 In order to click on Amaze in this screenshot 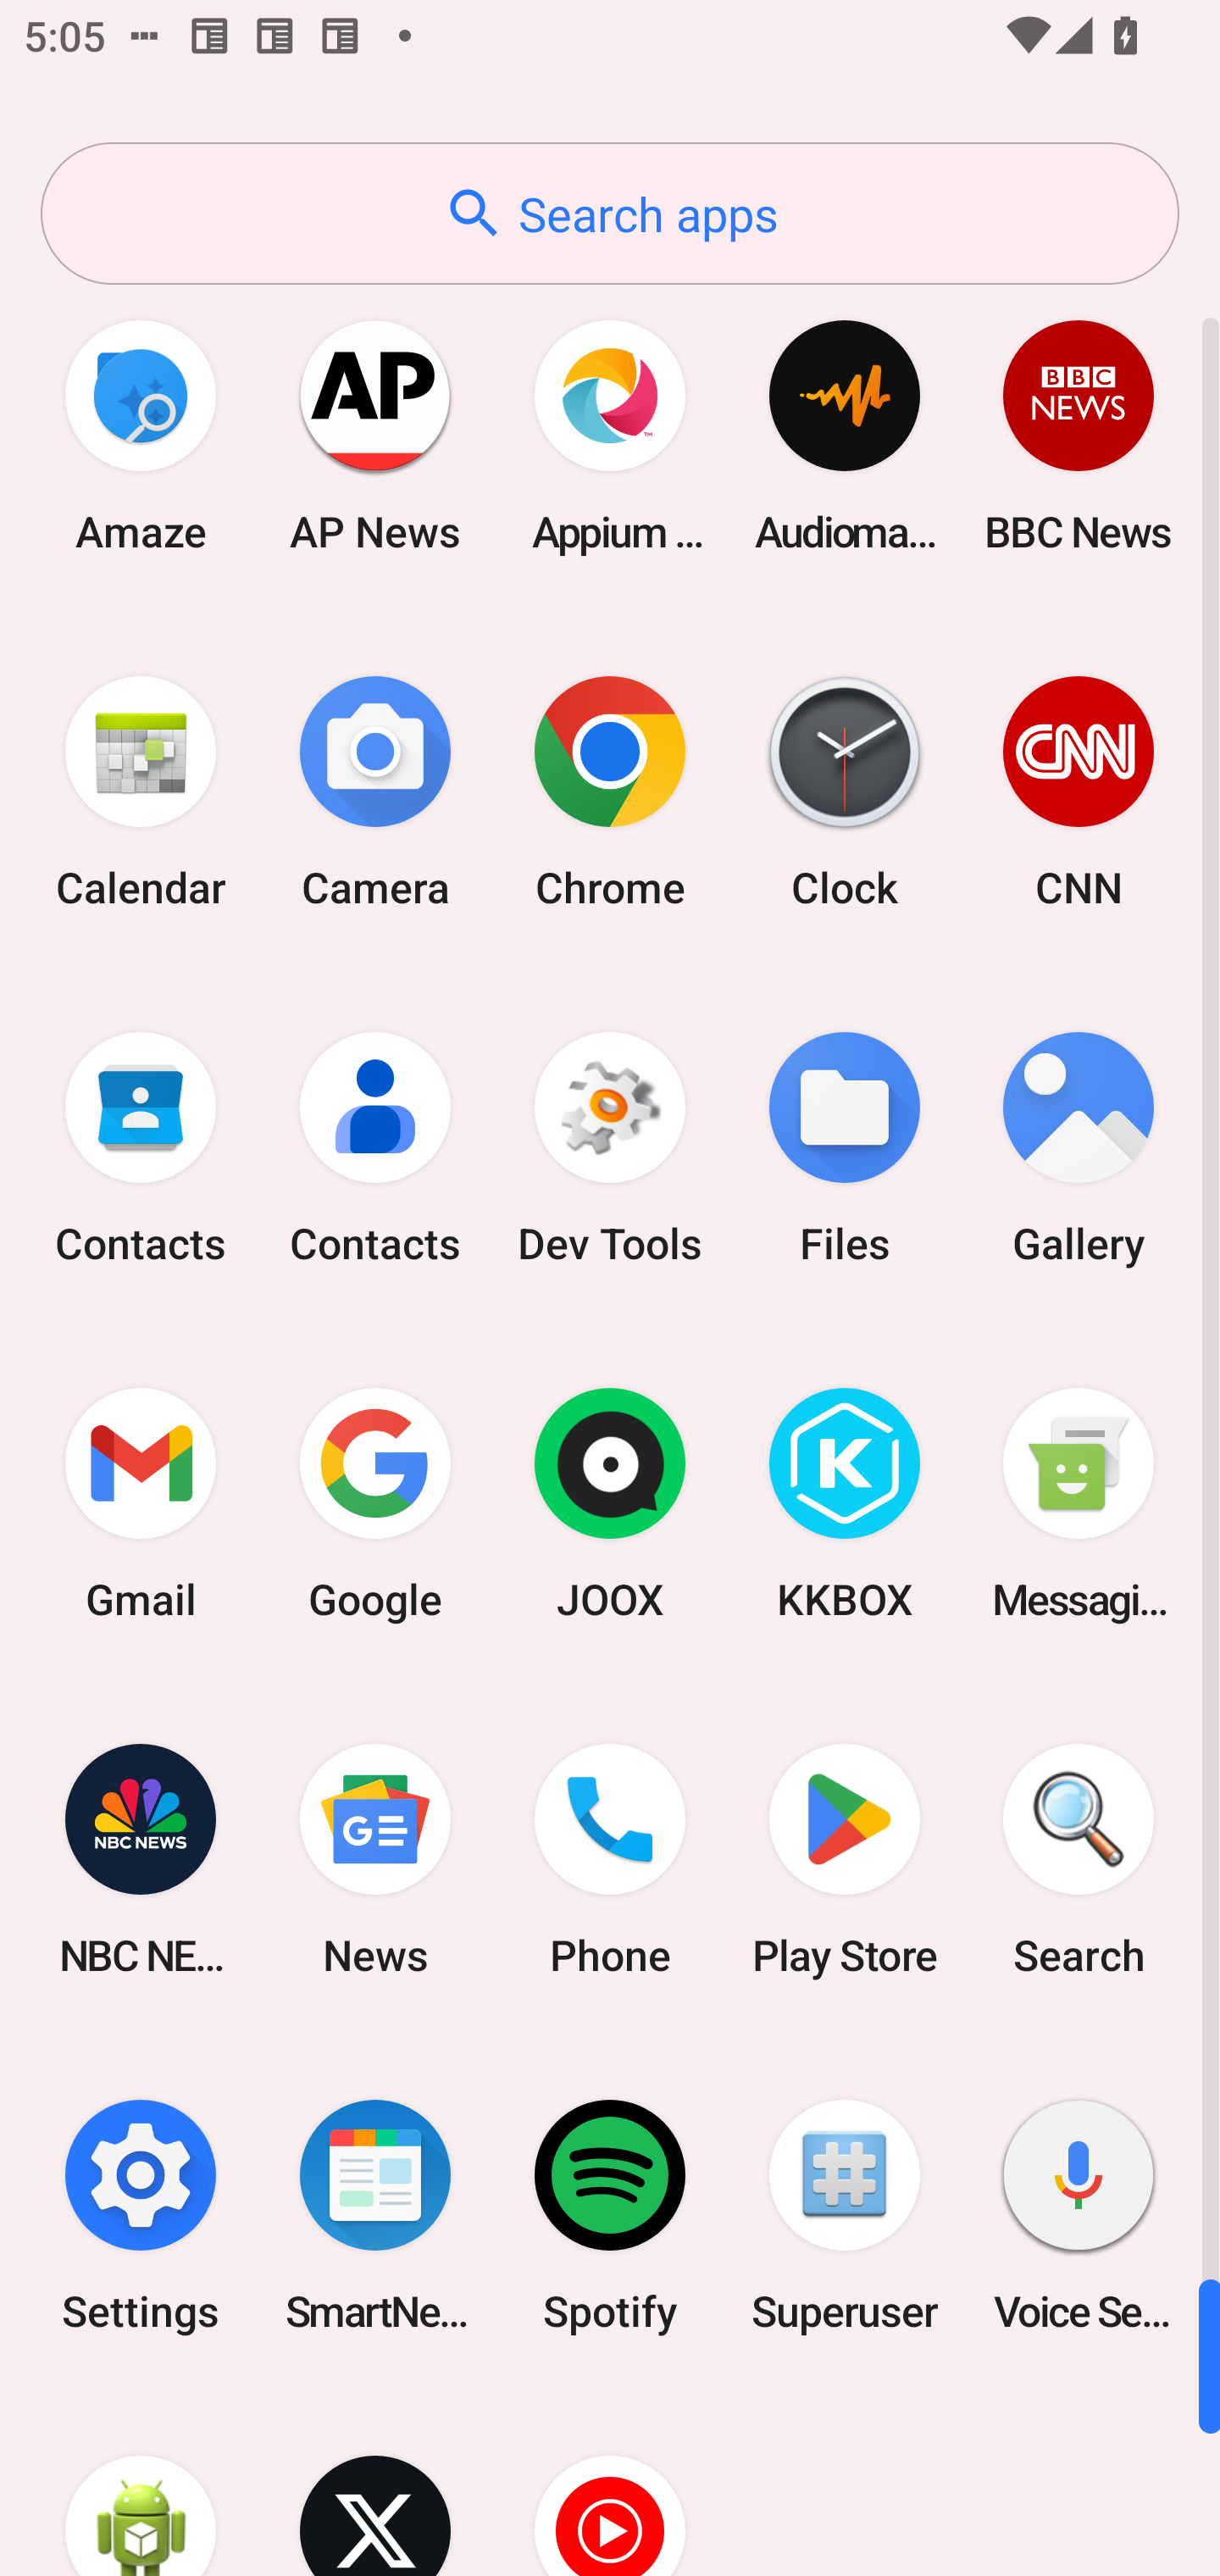, I will do `click(141, 436)`.